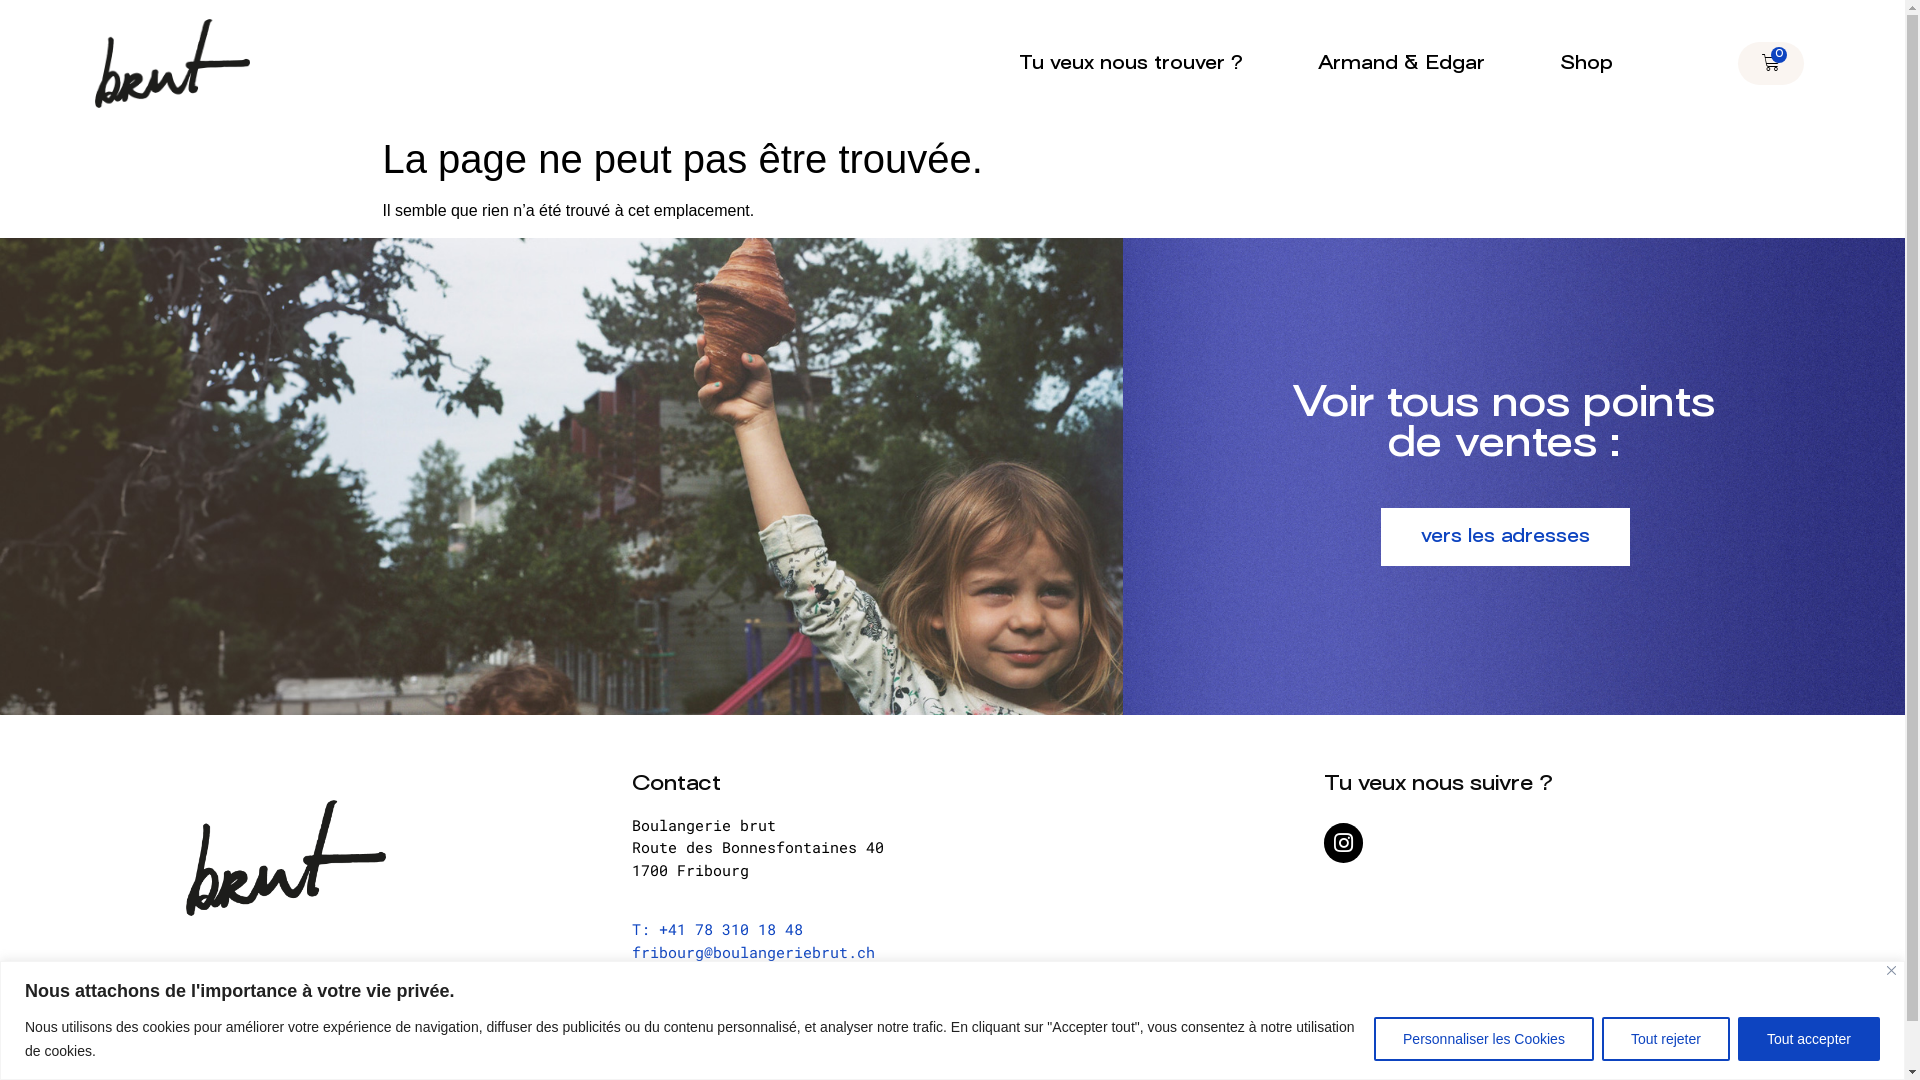 The width and height of the screenshot is (1920, 1080). Describe the element at coordinates (1130, 64) in the screenshot. I see `Tu veux nous trouver ?` at that location.